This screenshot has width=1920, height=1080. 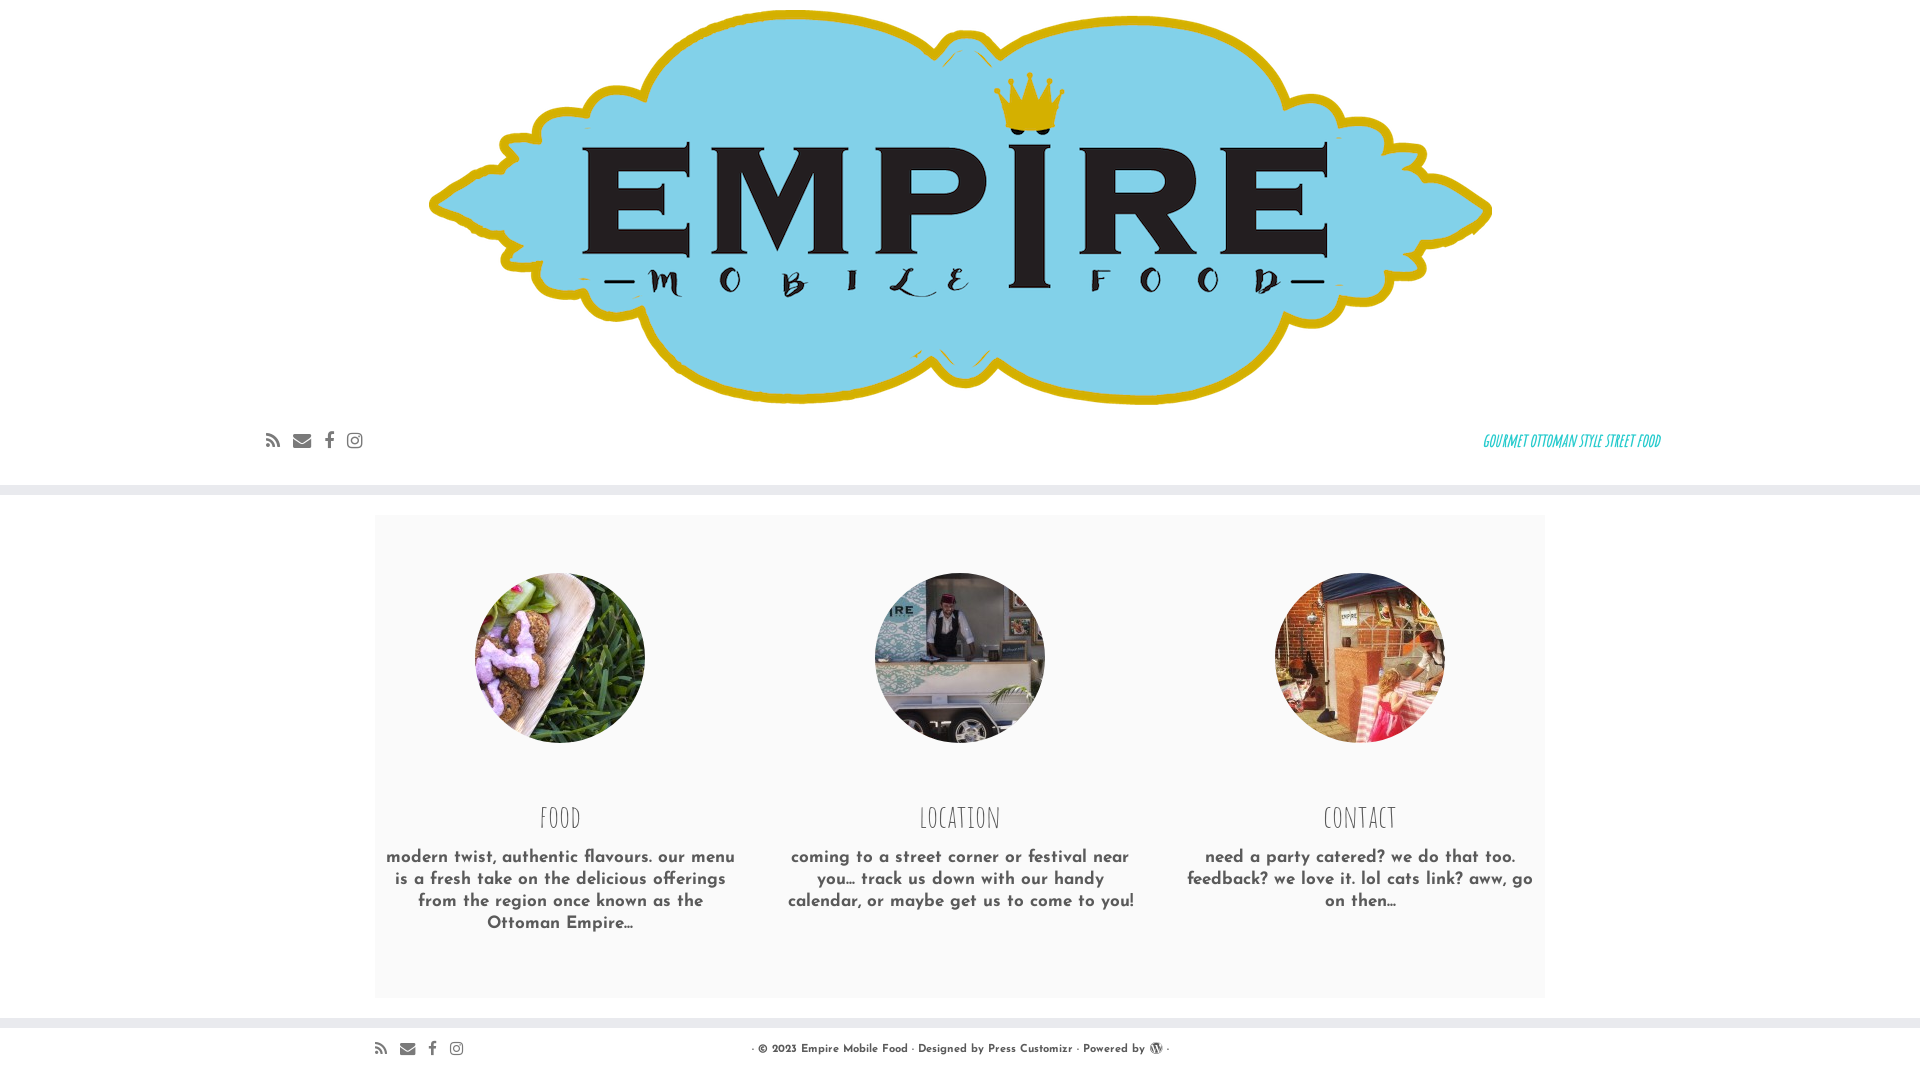 I want to click on location, so click(x=959, y=658).